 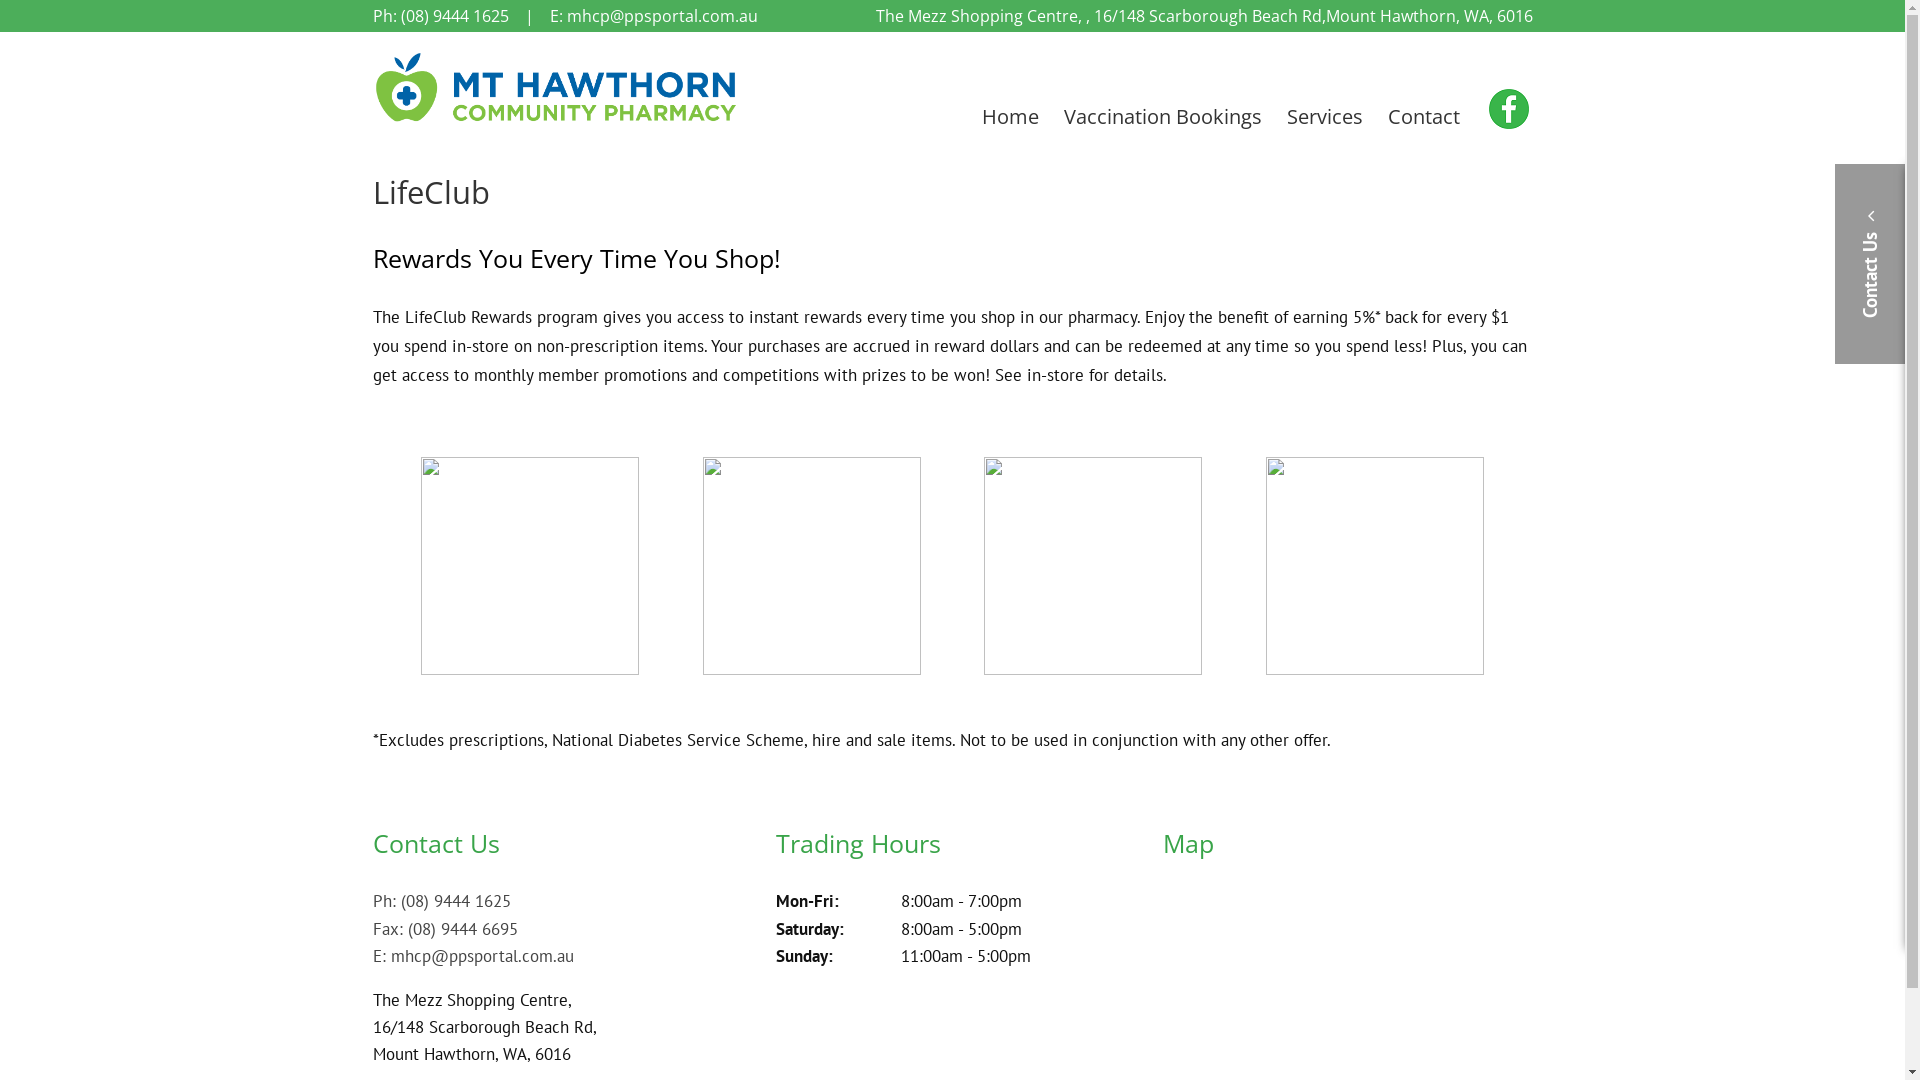 I want to click on Vaccination Bookings, so click(x=1163, y=117).